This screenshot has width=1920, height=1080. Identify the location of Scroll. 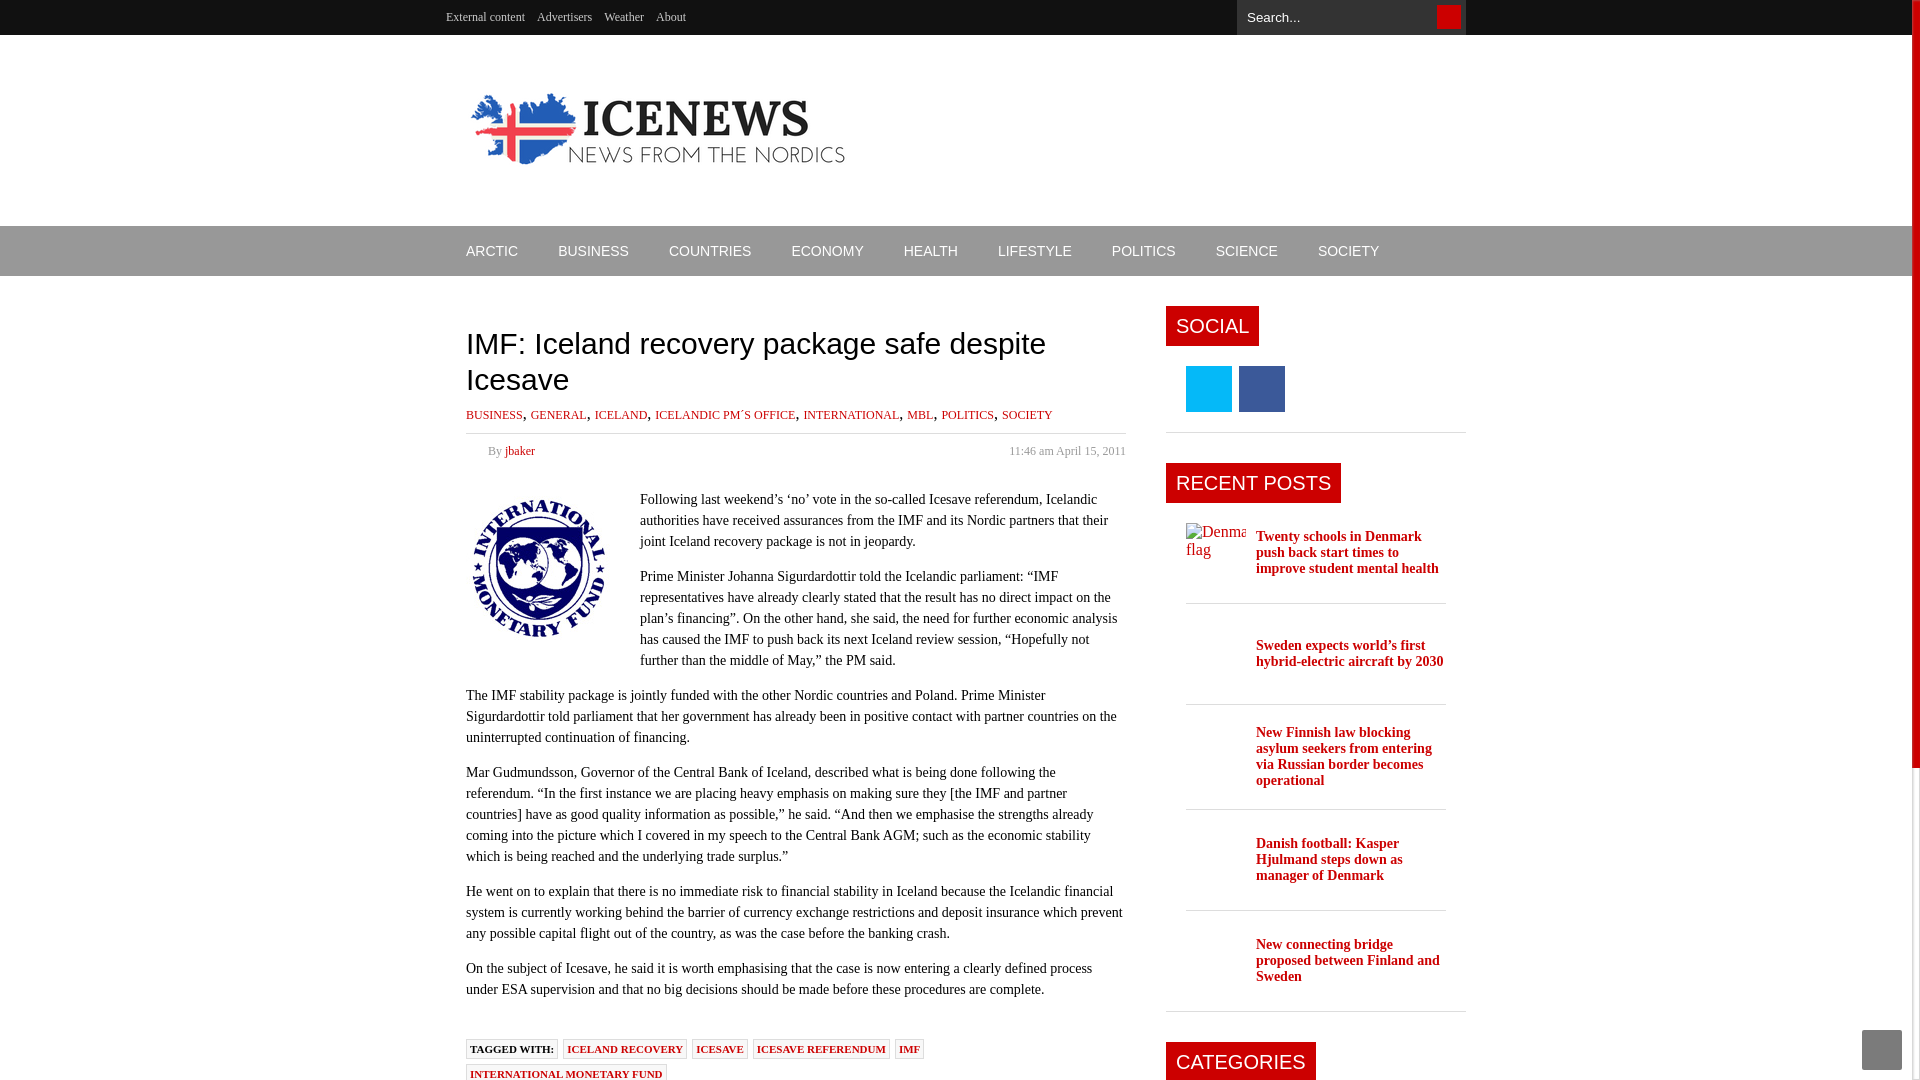
(1882, 1050).